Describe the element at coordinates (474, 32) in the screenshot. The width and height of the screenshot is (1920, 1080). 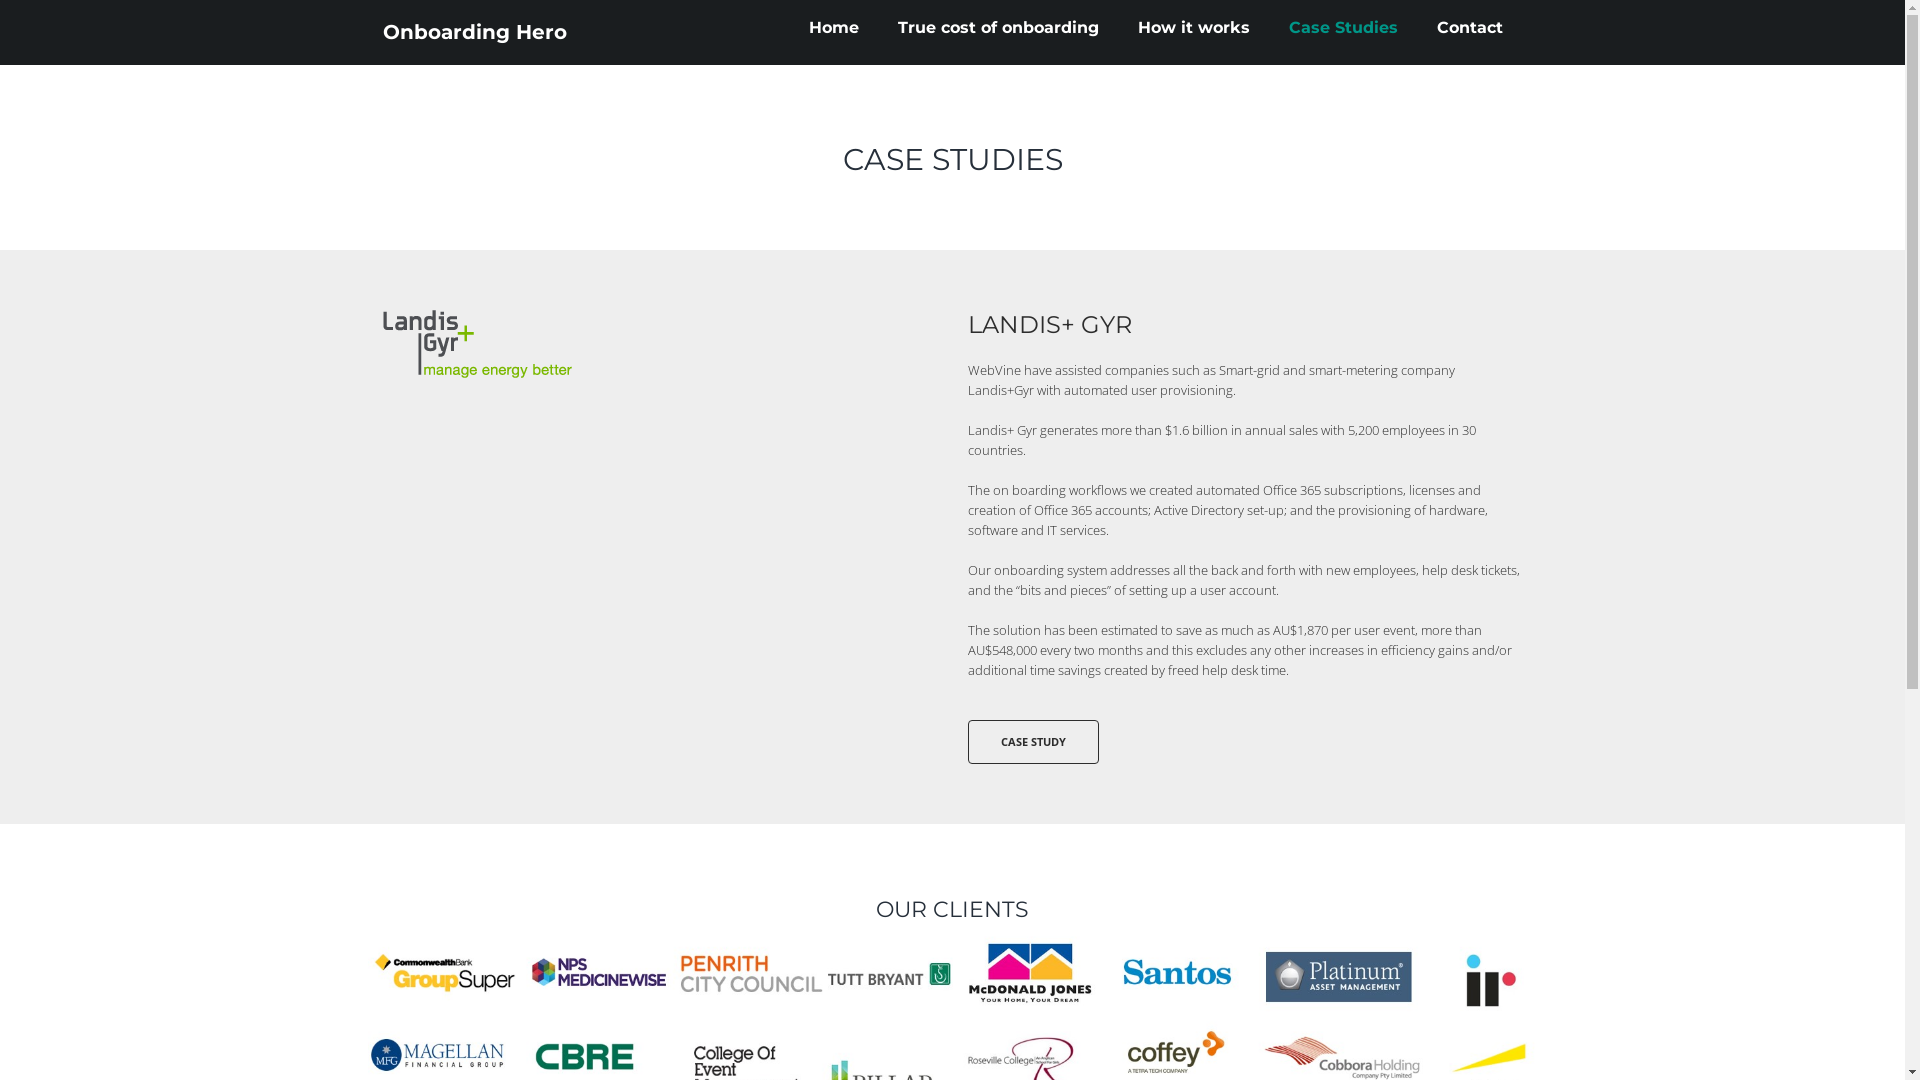
I see `Onboarding Hero` at that location.